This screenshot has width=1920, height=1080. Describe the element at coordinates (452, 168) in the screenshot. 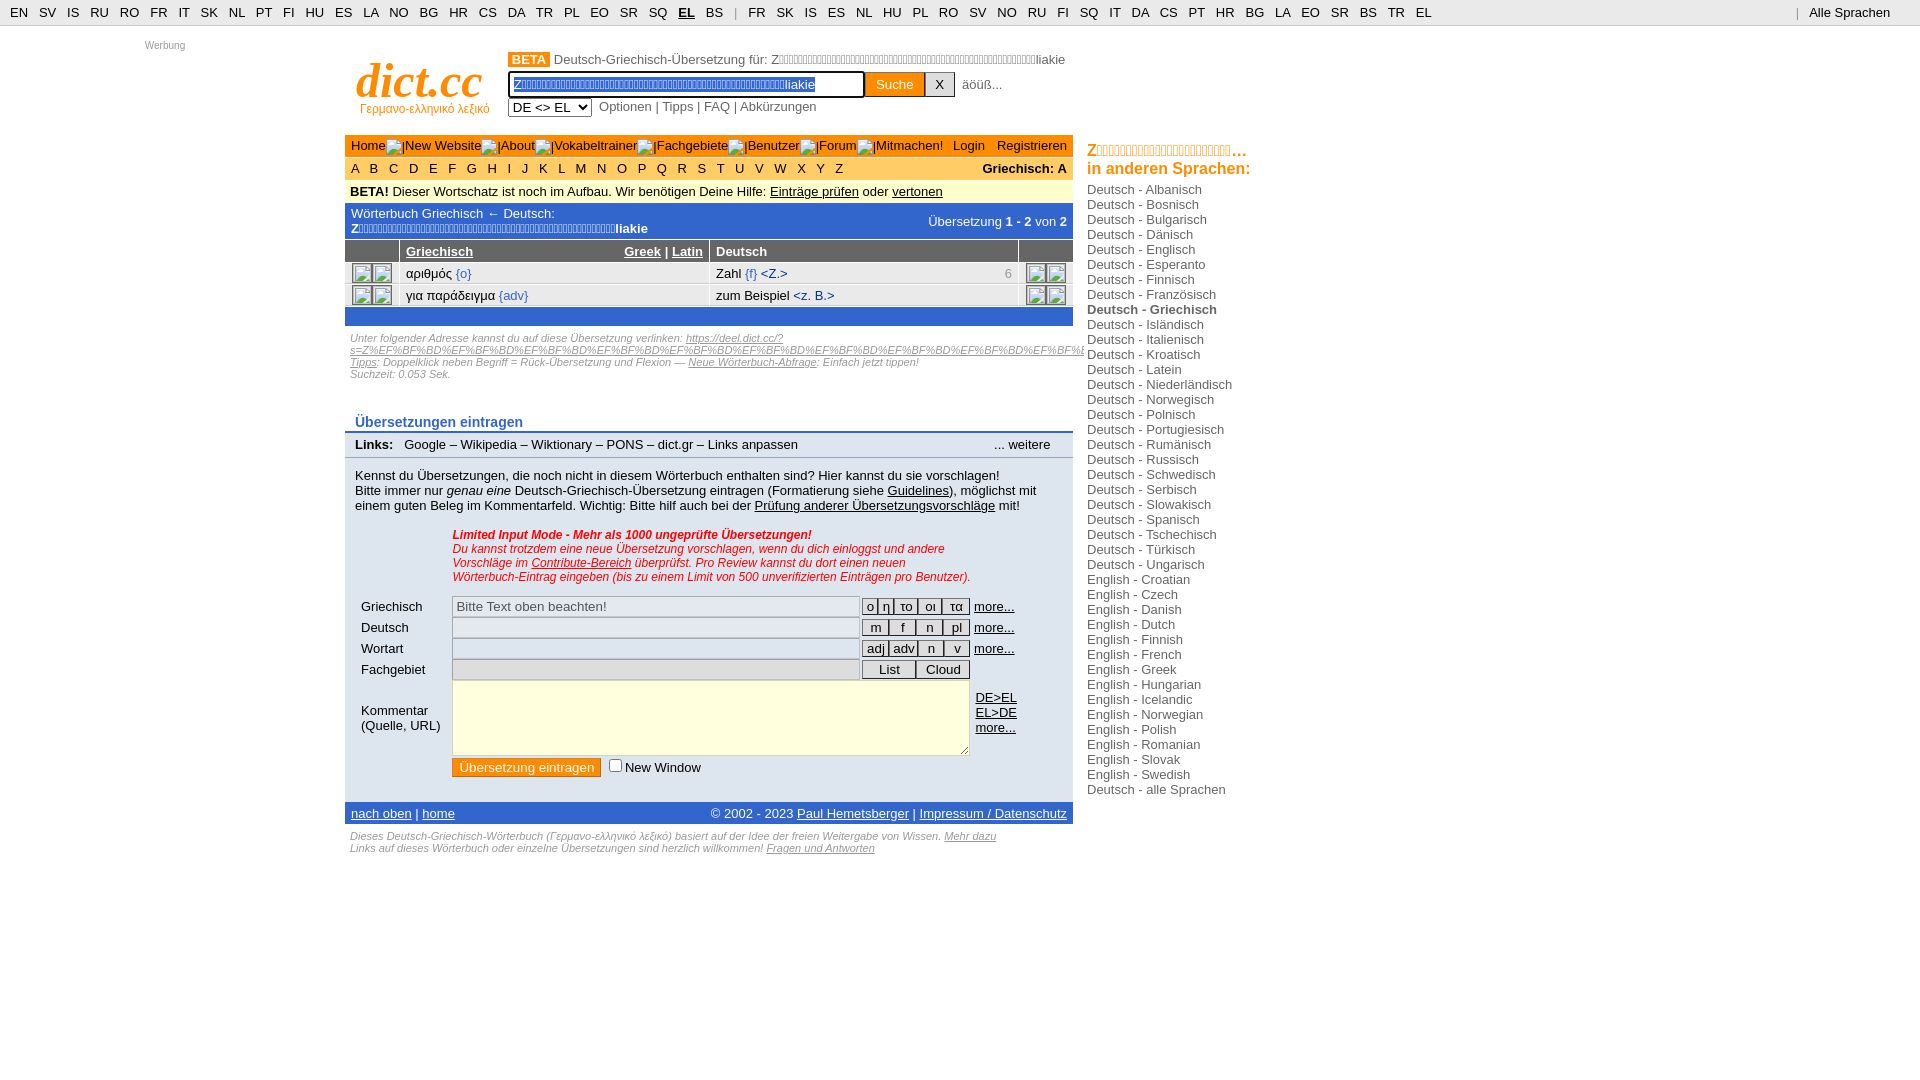

I see `F` at that location.